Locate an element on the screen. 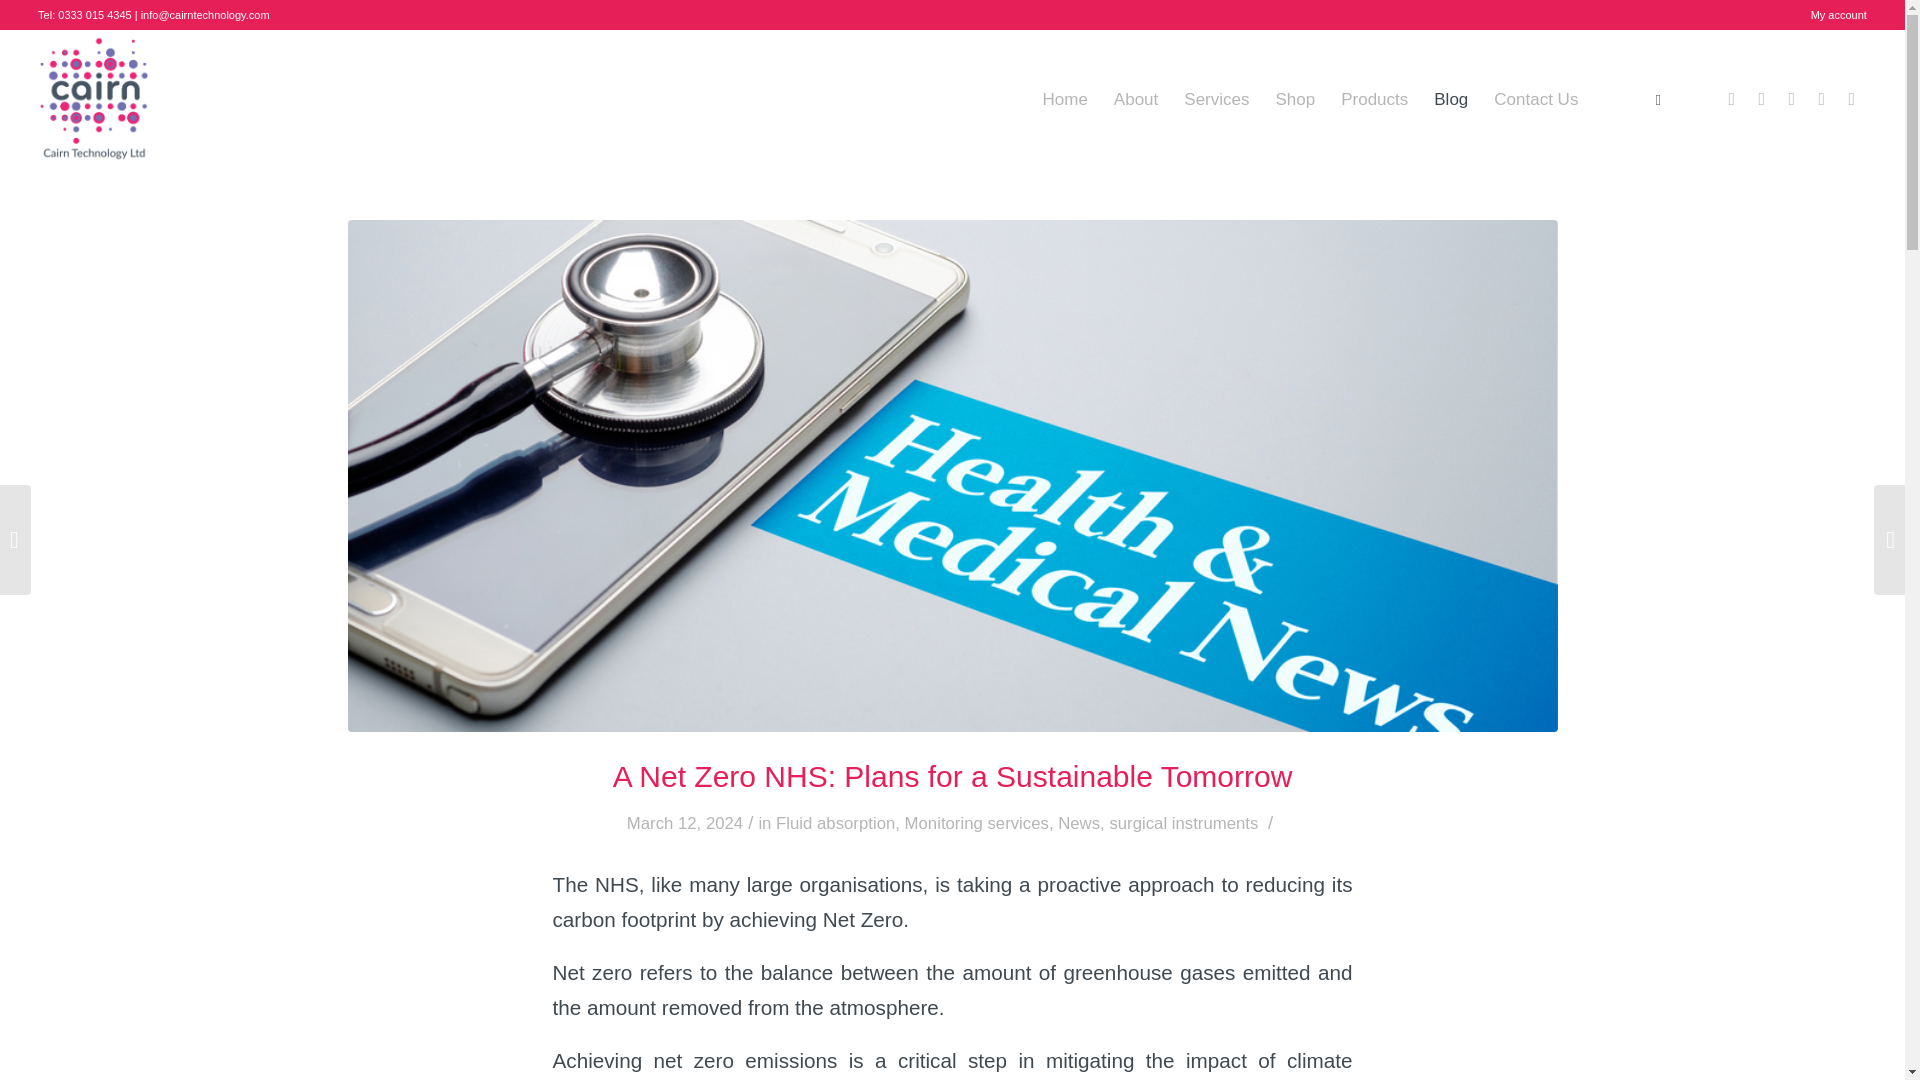  LinkedIn is located at coordinates (1792, 99).